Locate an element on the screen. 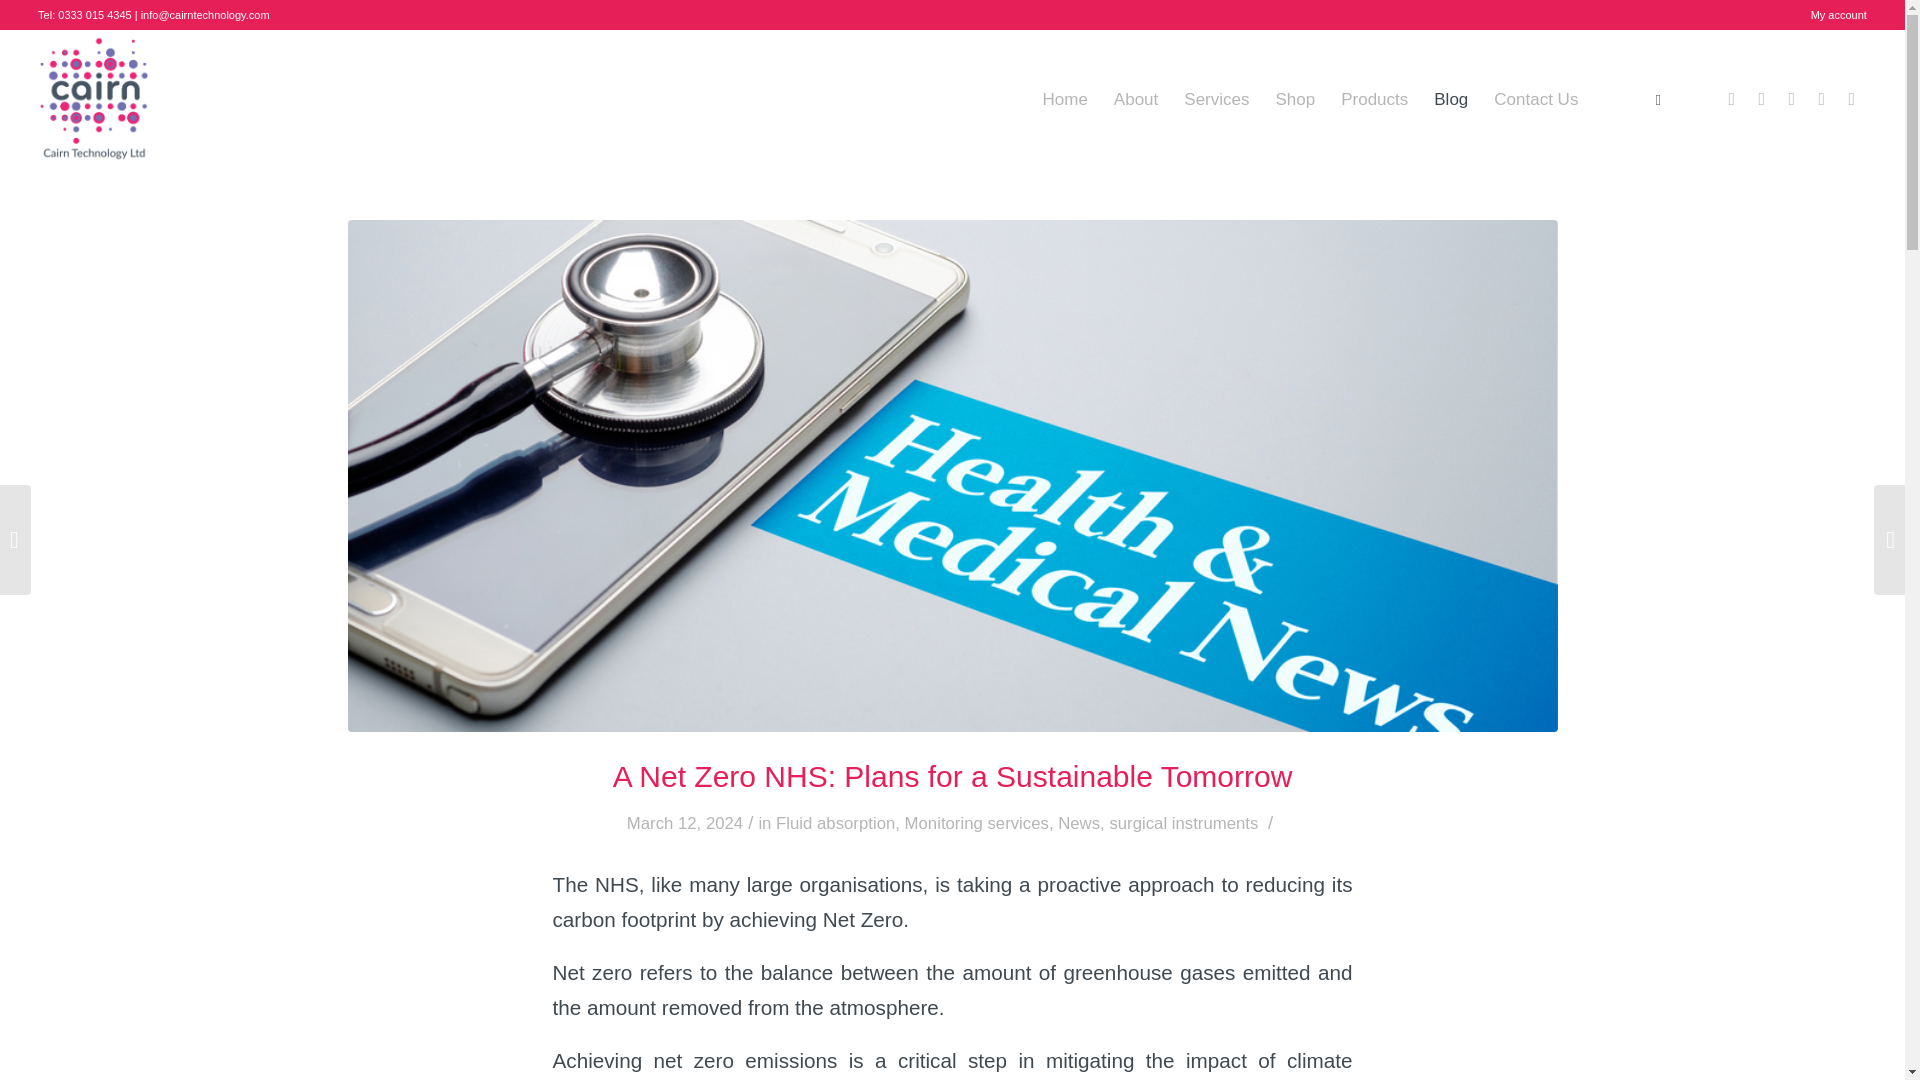  LinkedIn is located at coordinates (1792, 99).